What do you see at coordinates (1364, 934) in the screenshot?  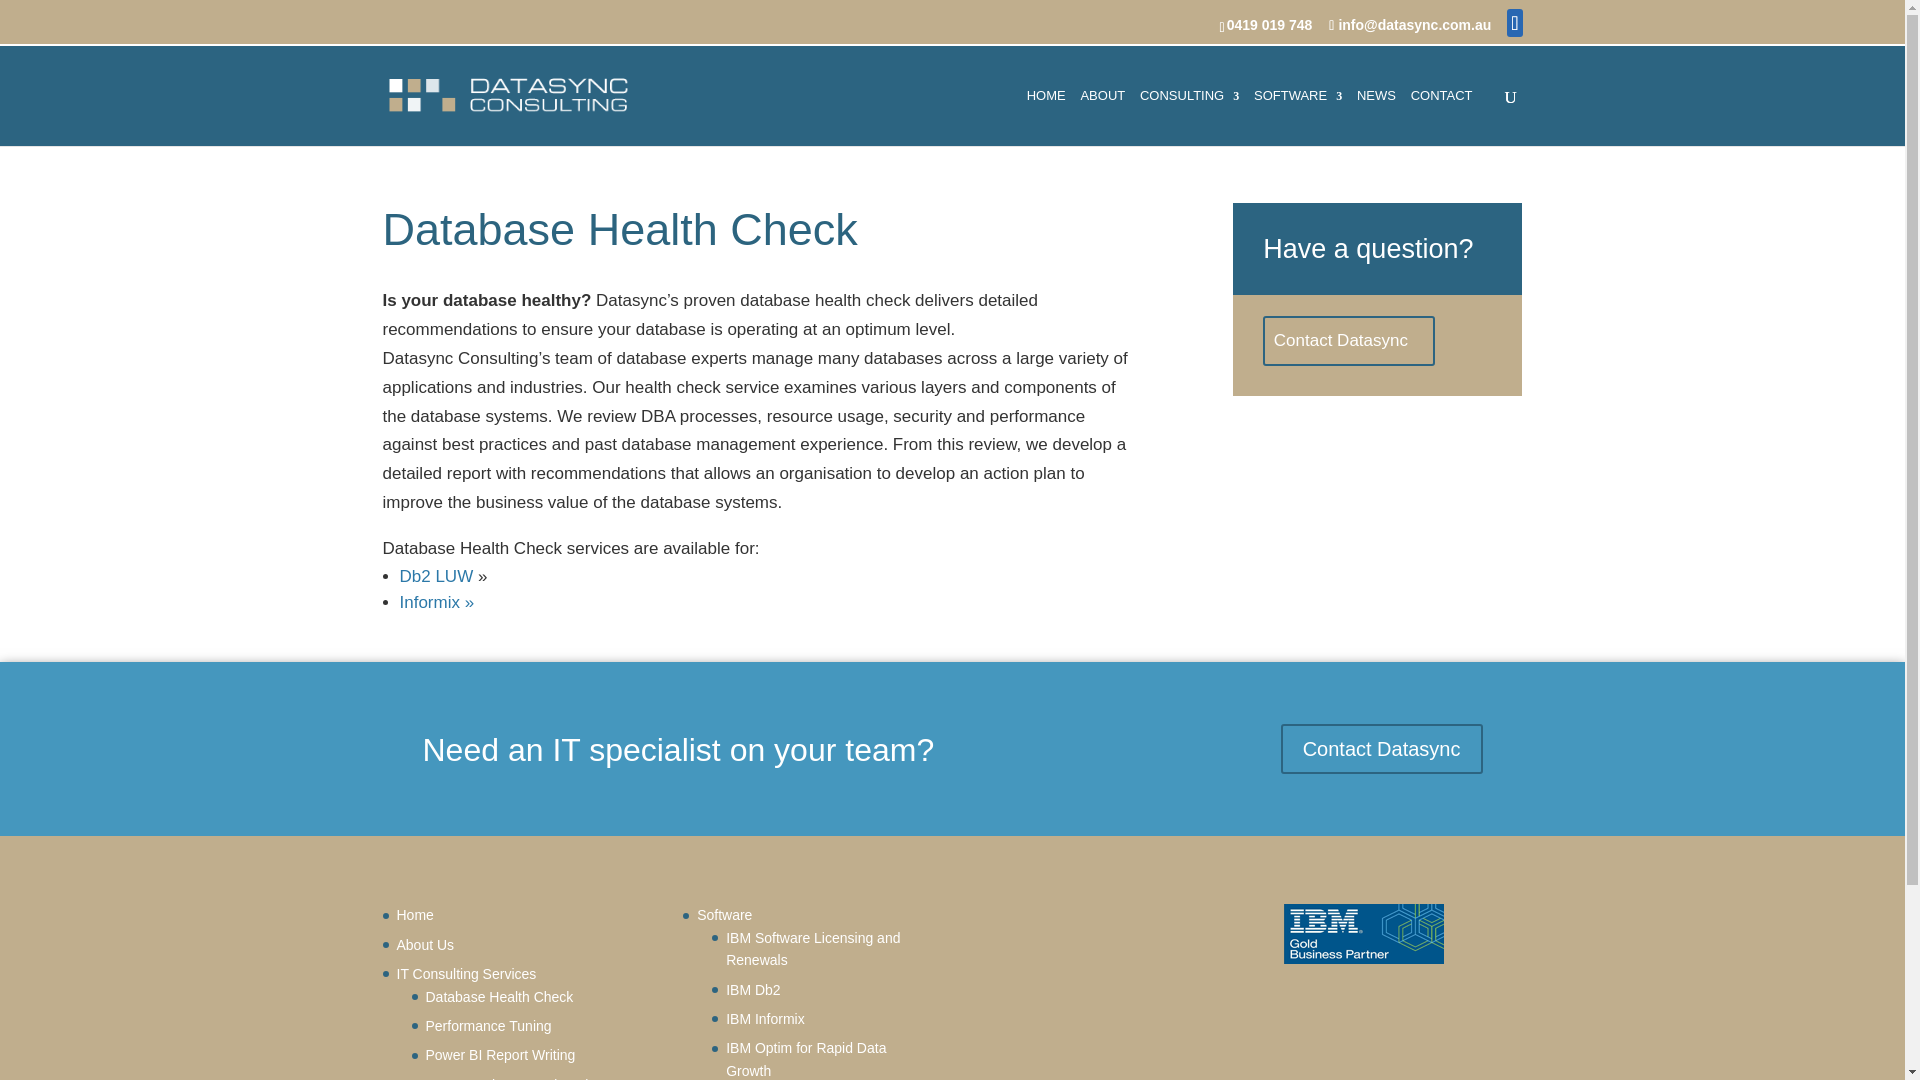 I see `ibm premier business partner` at bounding box center [1364, 934].